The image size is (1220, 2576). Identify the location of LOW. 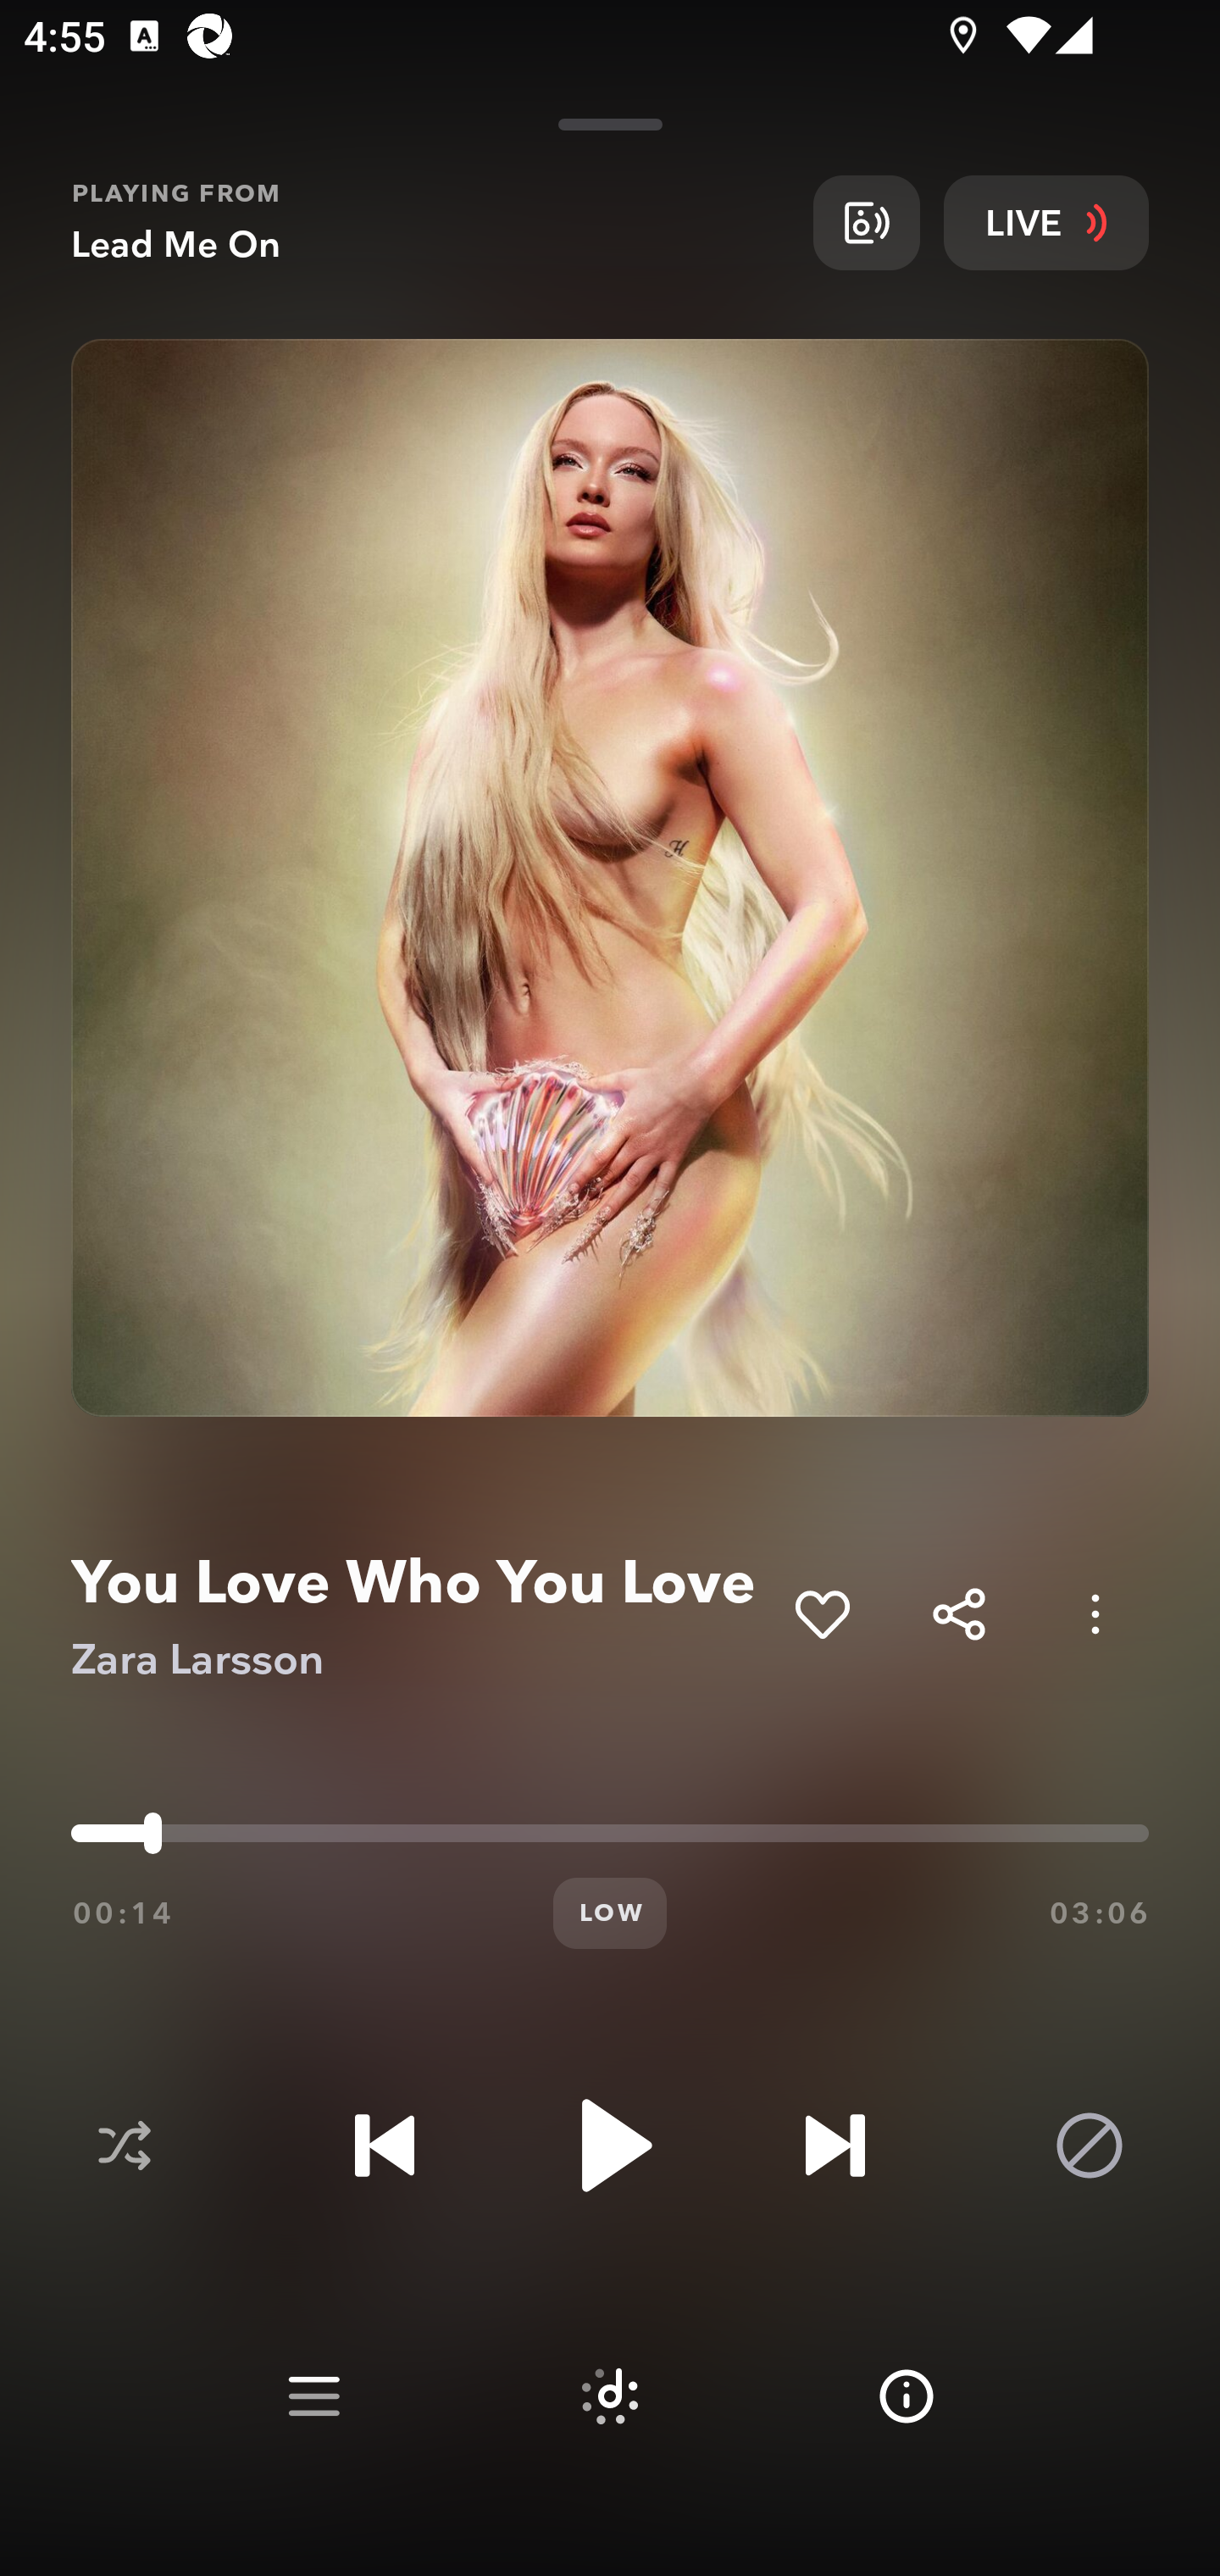
(610, 1913).